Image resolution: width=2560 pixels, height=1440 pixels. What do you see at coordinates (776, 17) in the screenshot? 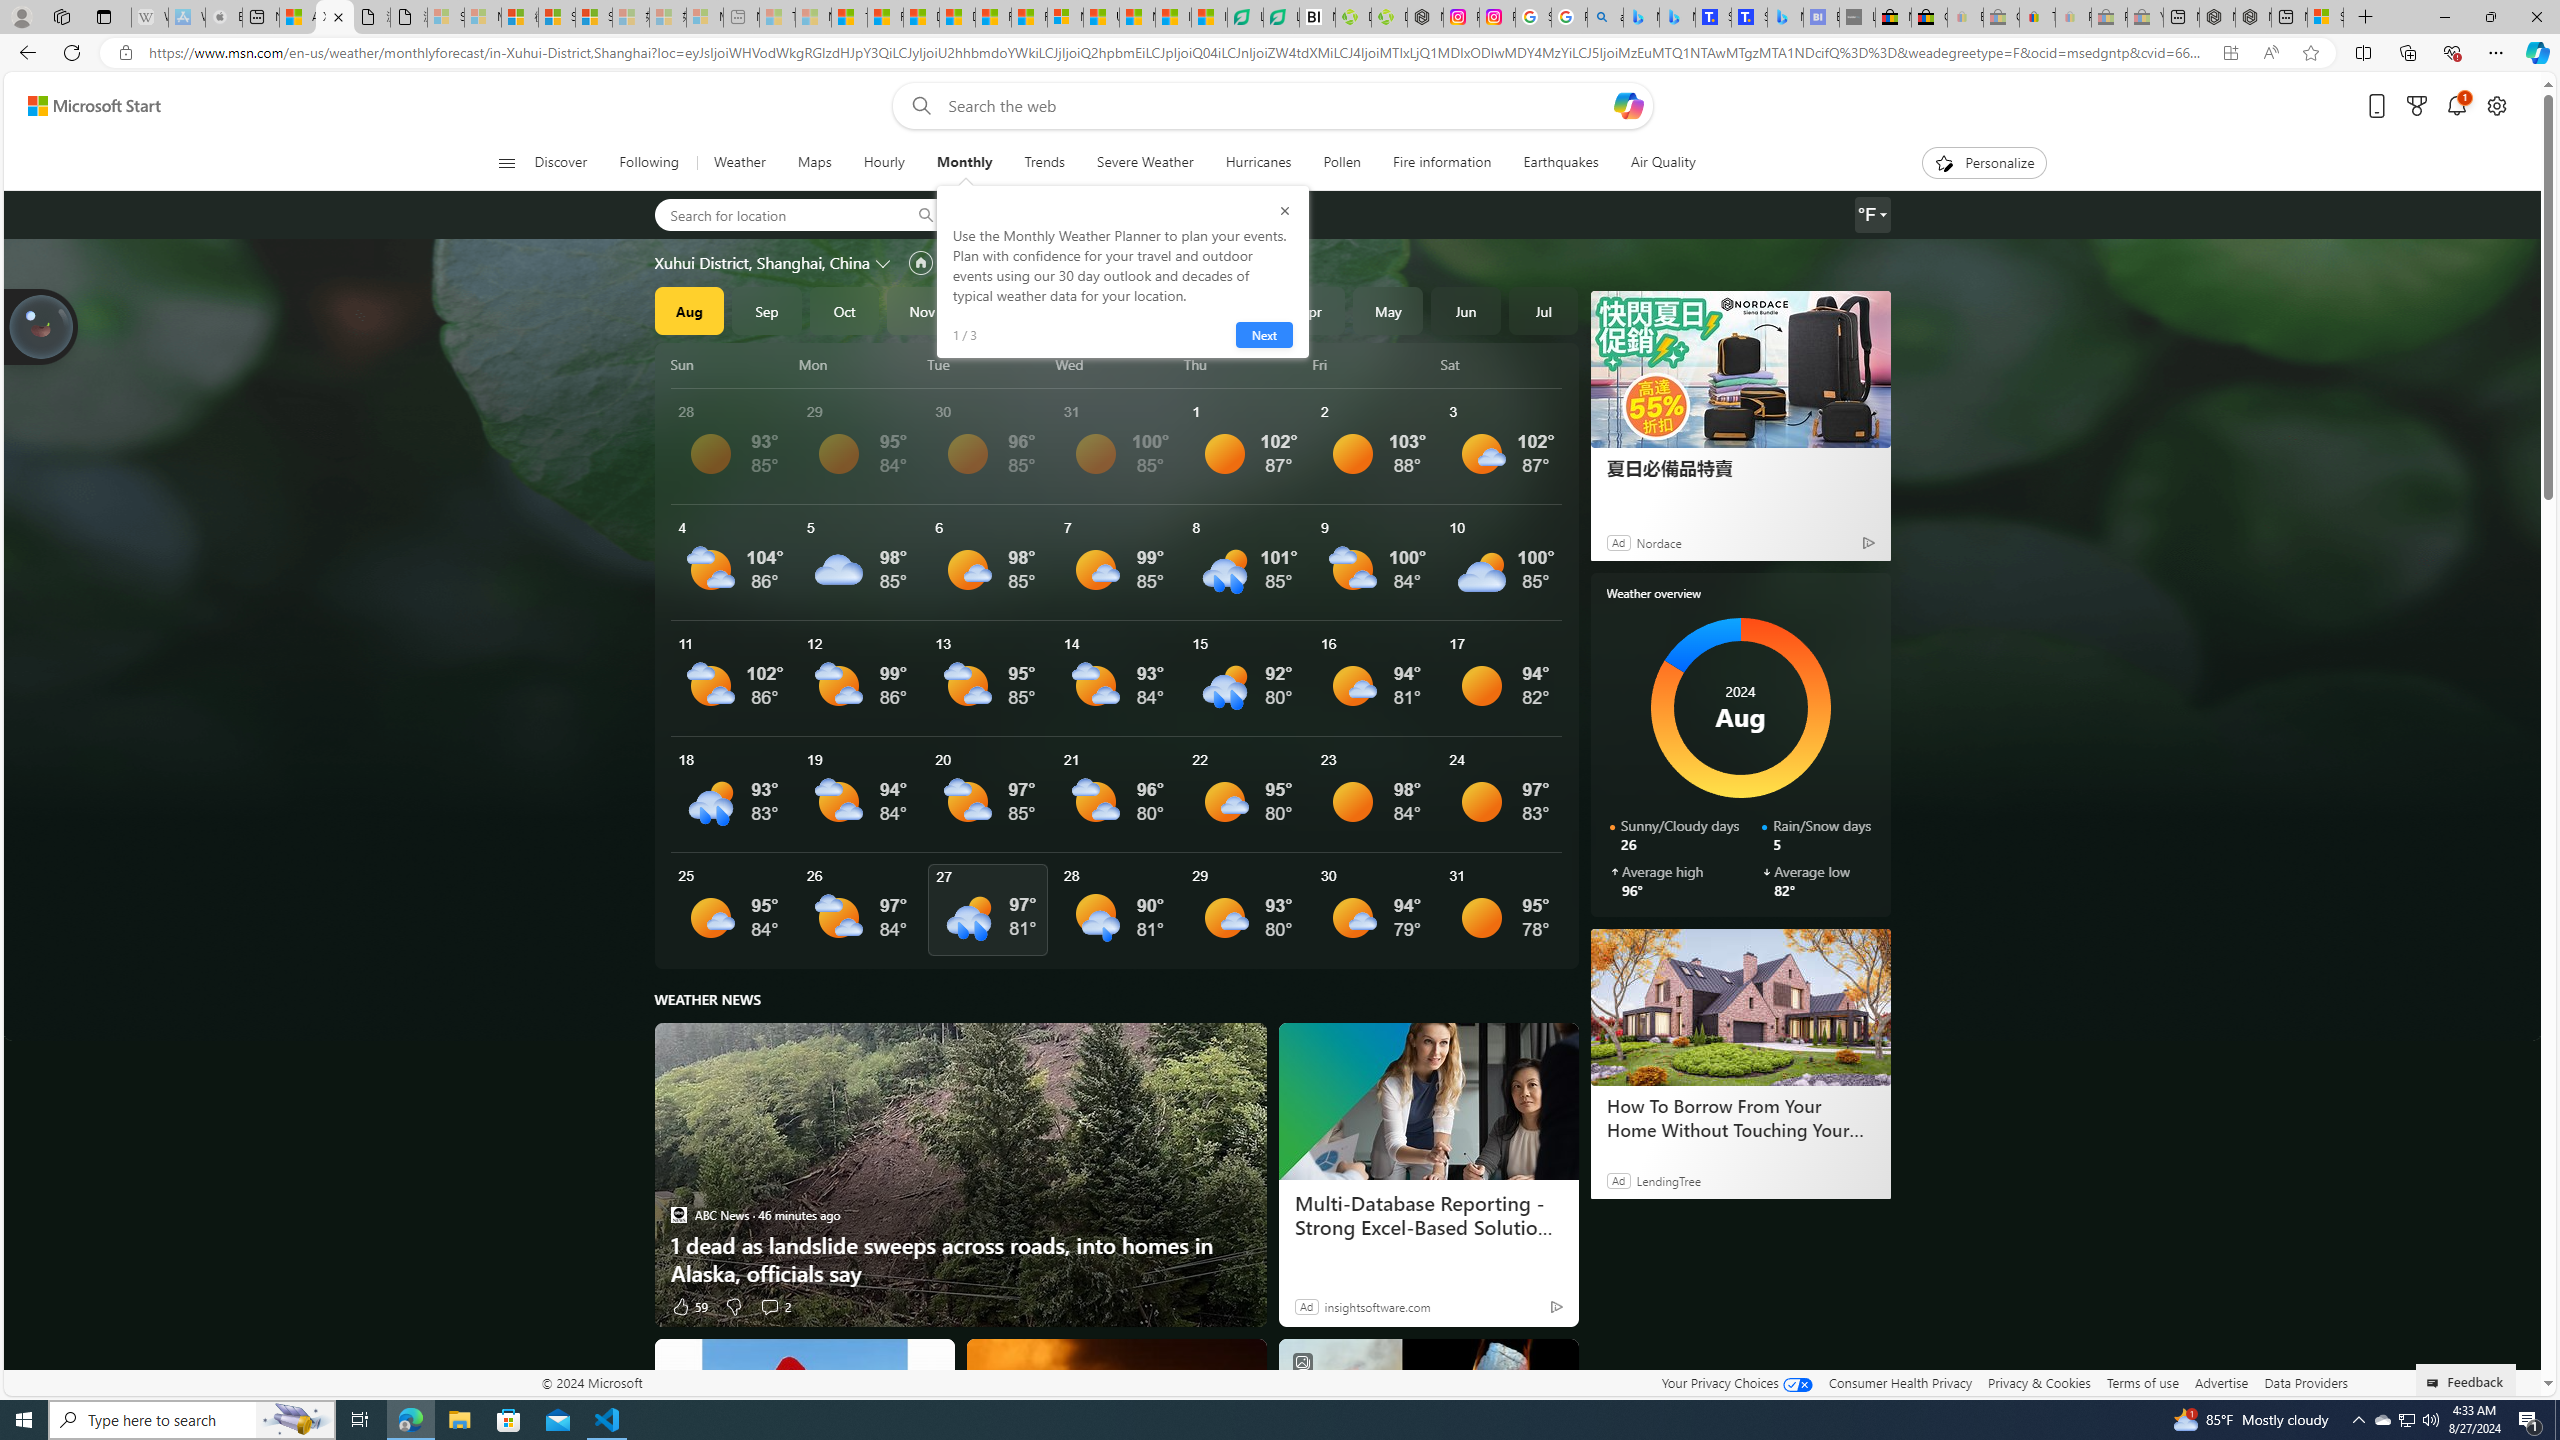
I see `Top Stories - MSN - Sleeping` at bounding box center [776, 17].